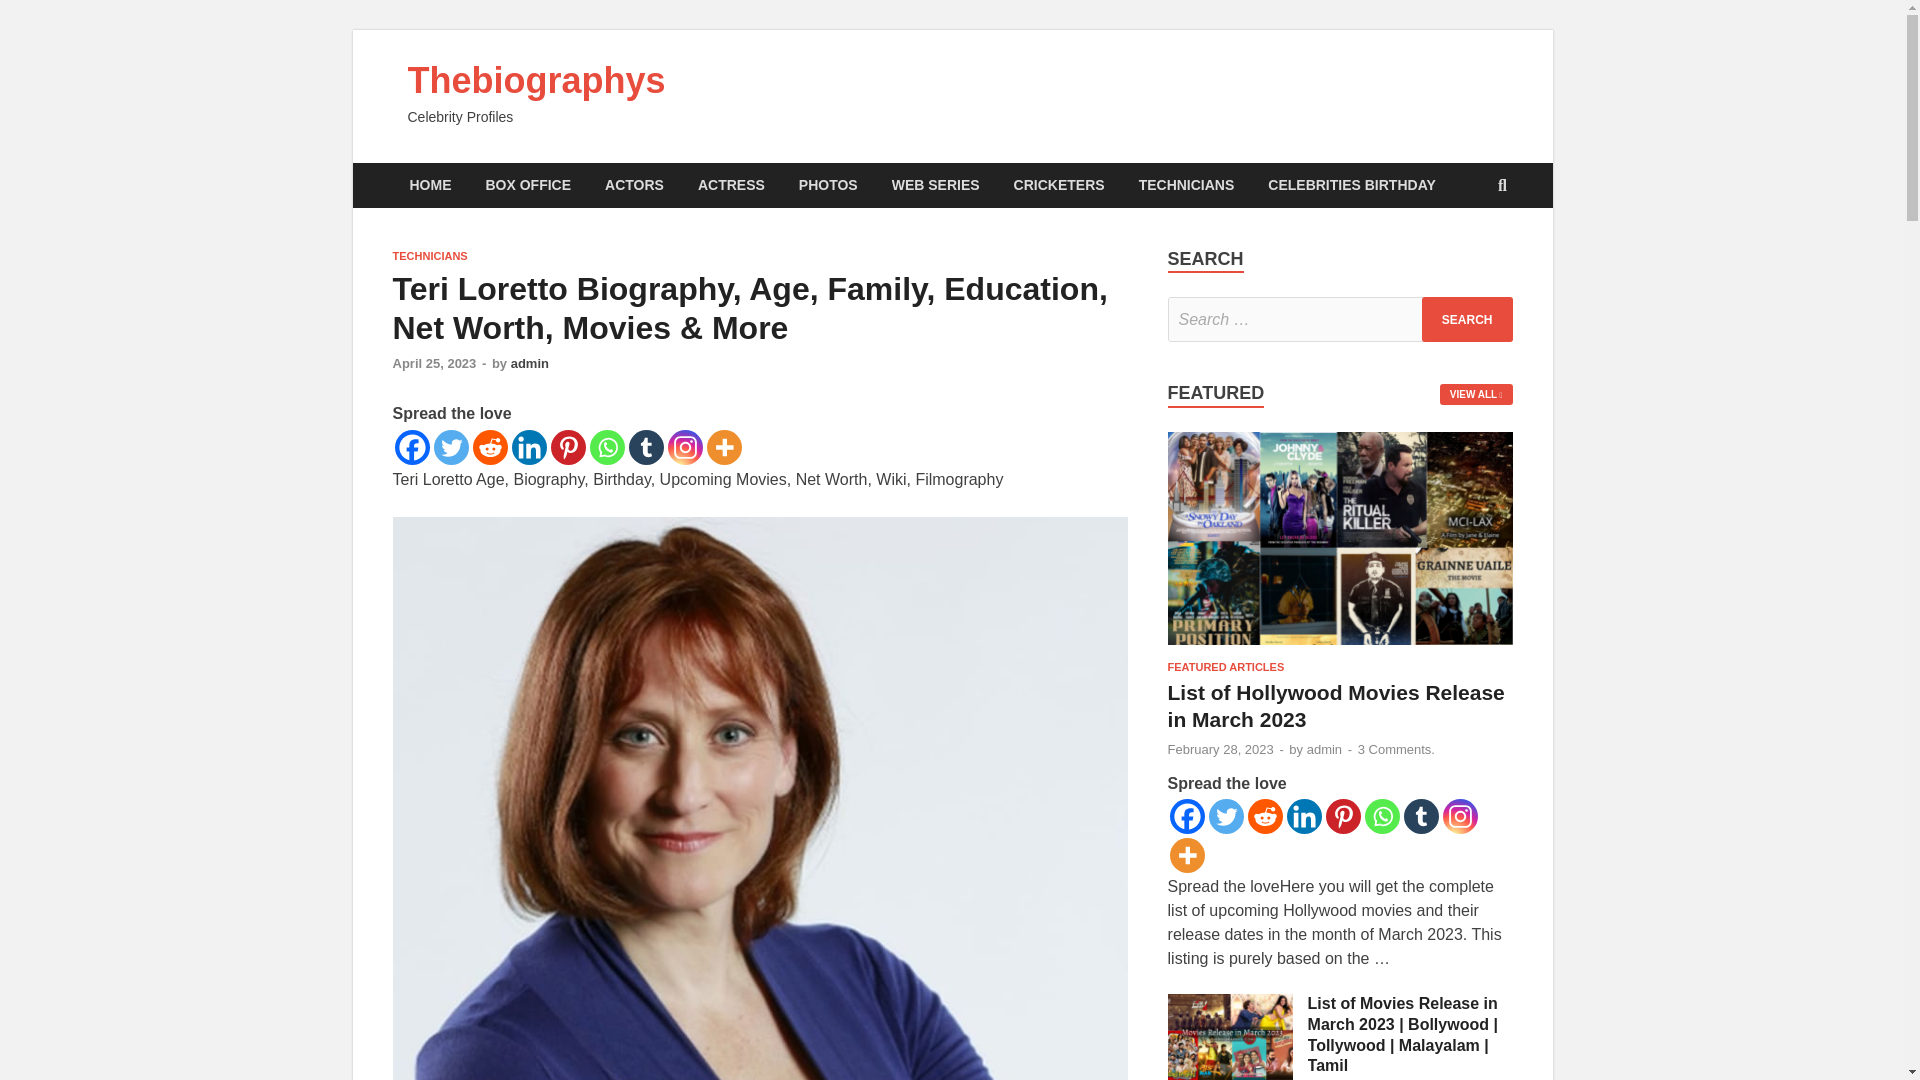 This screenshot has height=1080, width=1920. What do you see at coordinates (430, 186) in the screenshot?
I see `HOME` at bounding box center [430, 186].